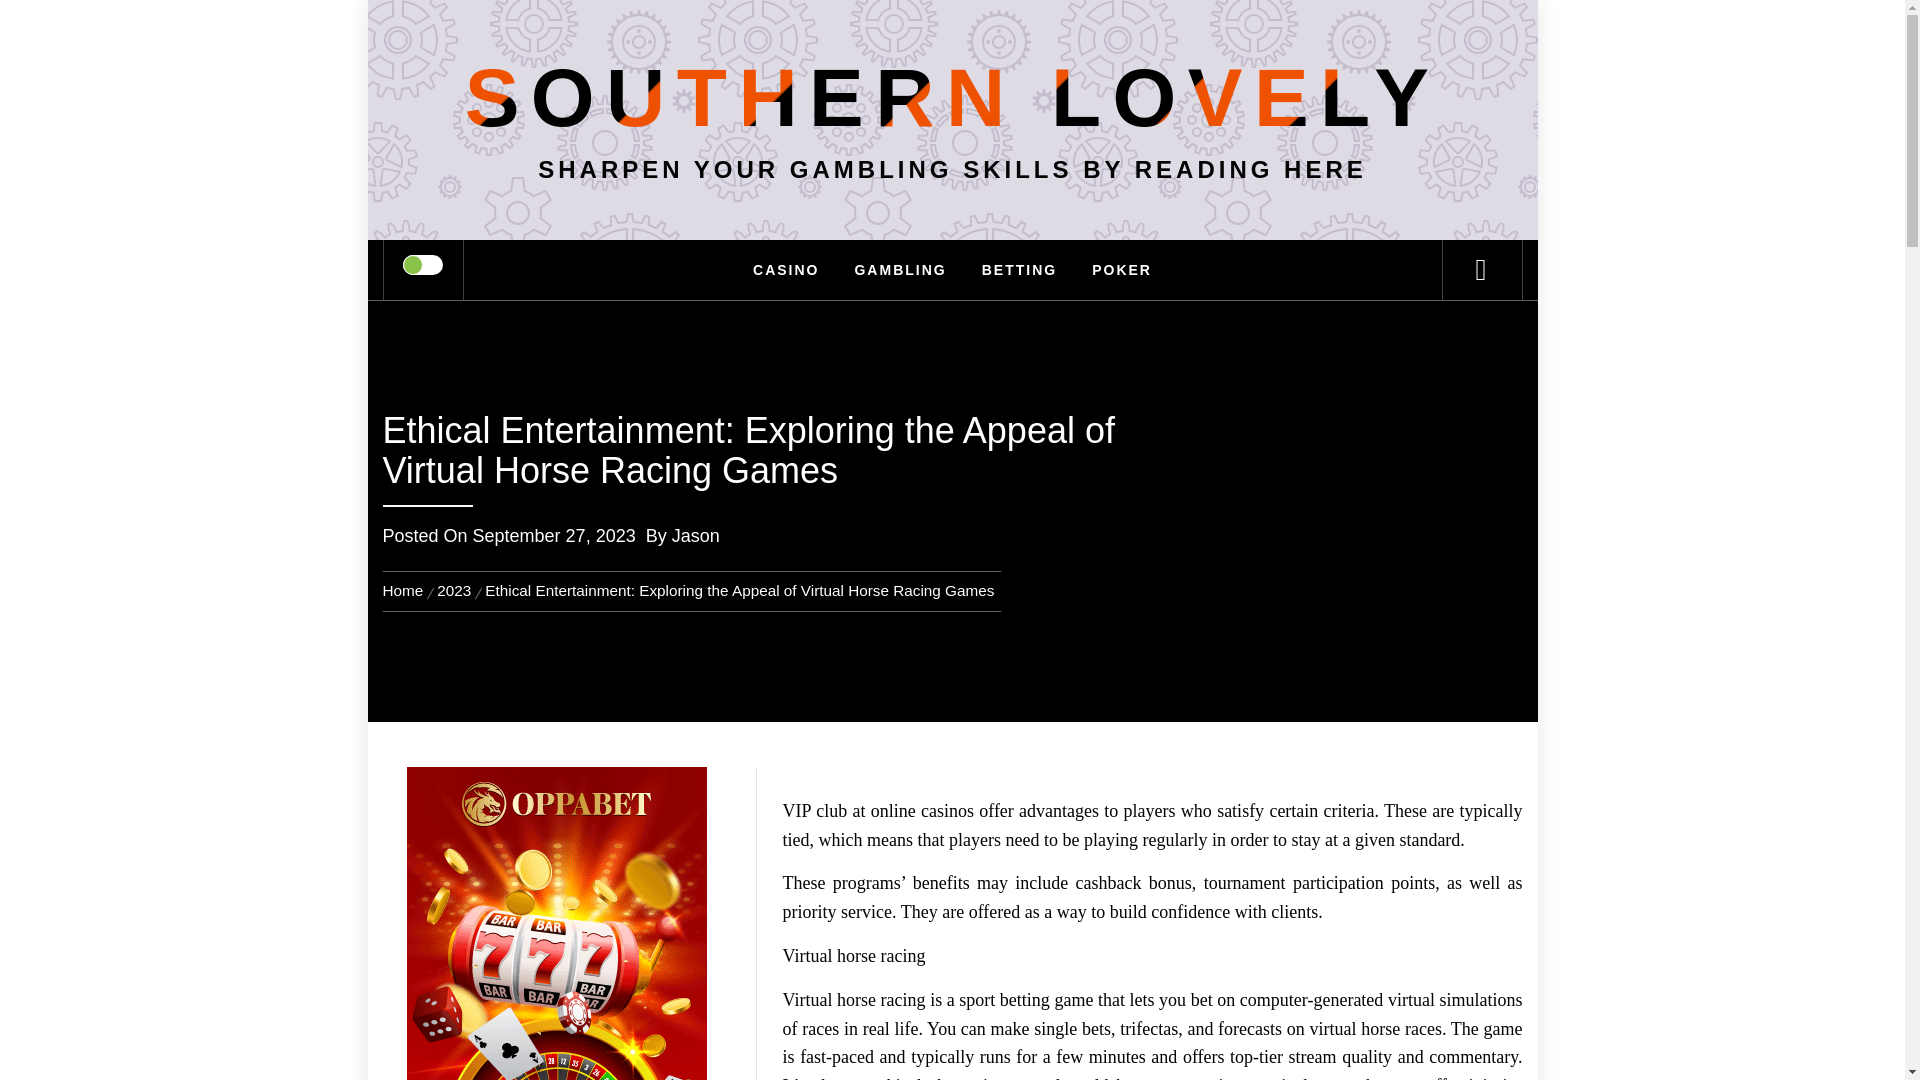 Image resolution: width=1920 pixels, height=1080 pixels. What do you see at coordinates (785, 270) in the screenshot?
I see `CASINO` at bounding box center [785, 270].